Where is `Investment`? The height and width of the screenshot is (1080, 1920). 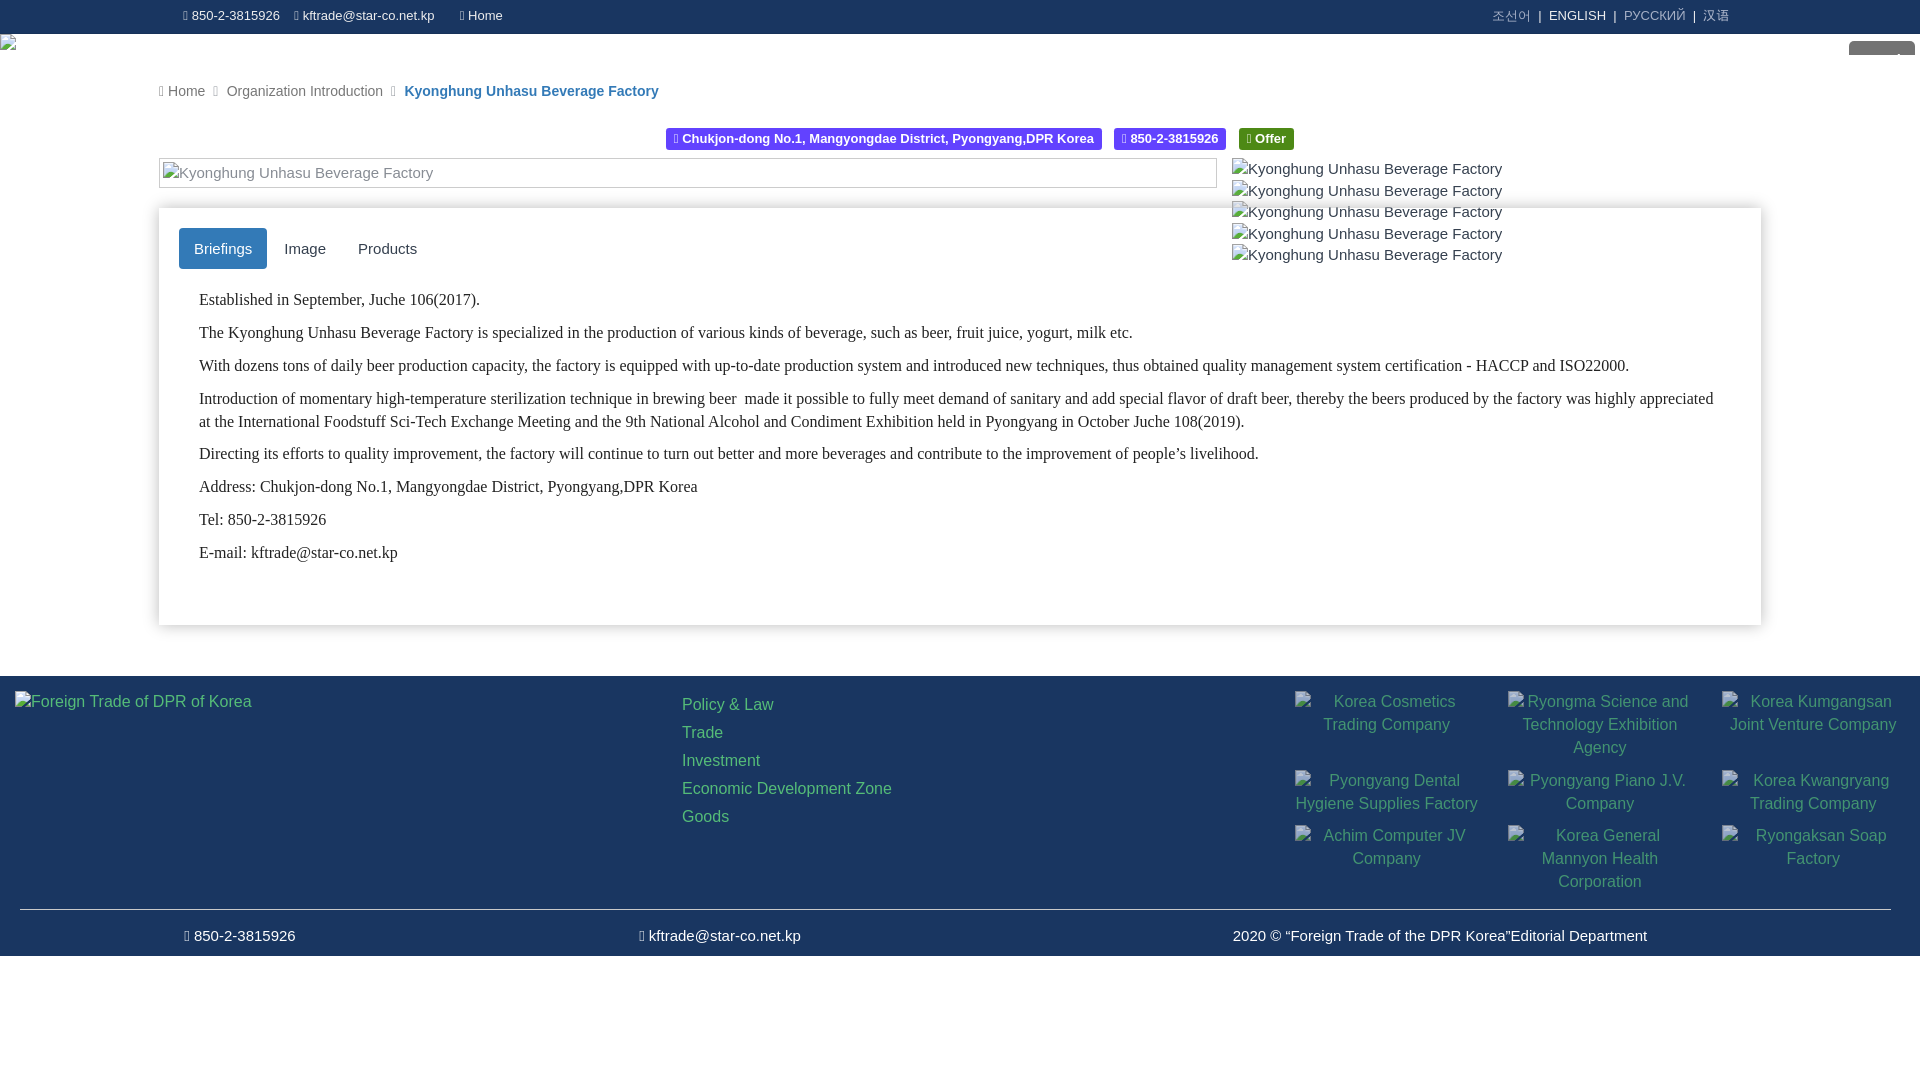 Investment is located at coordinates (720, 760).